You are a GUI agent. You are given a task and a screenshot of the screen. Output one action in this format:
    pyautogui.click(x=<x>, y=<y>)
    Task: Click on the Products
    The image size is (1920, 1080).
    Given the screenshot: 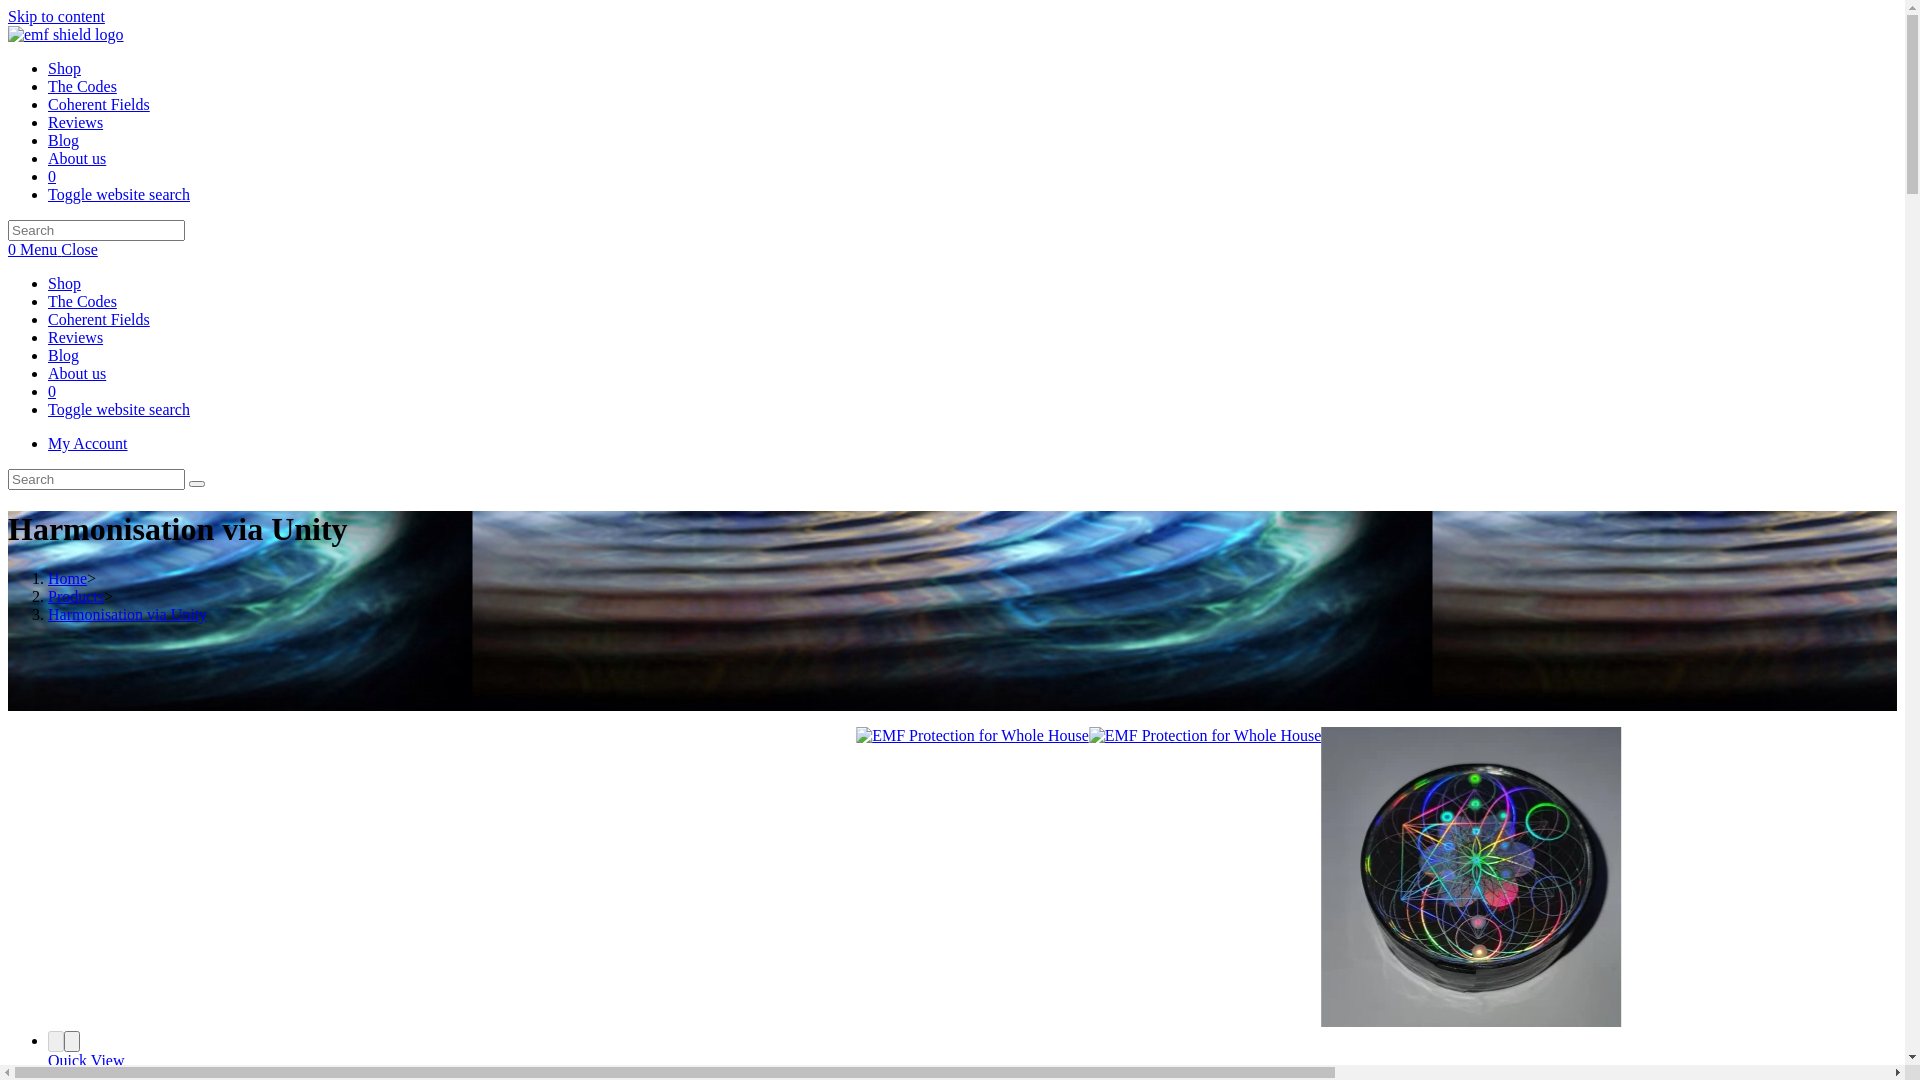 What is the action you would take?
    pyautogui.click(x=76, y=596)
    